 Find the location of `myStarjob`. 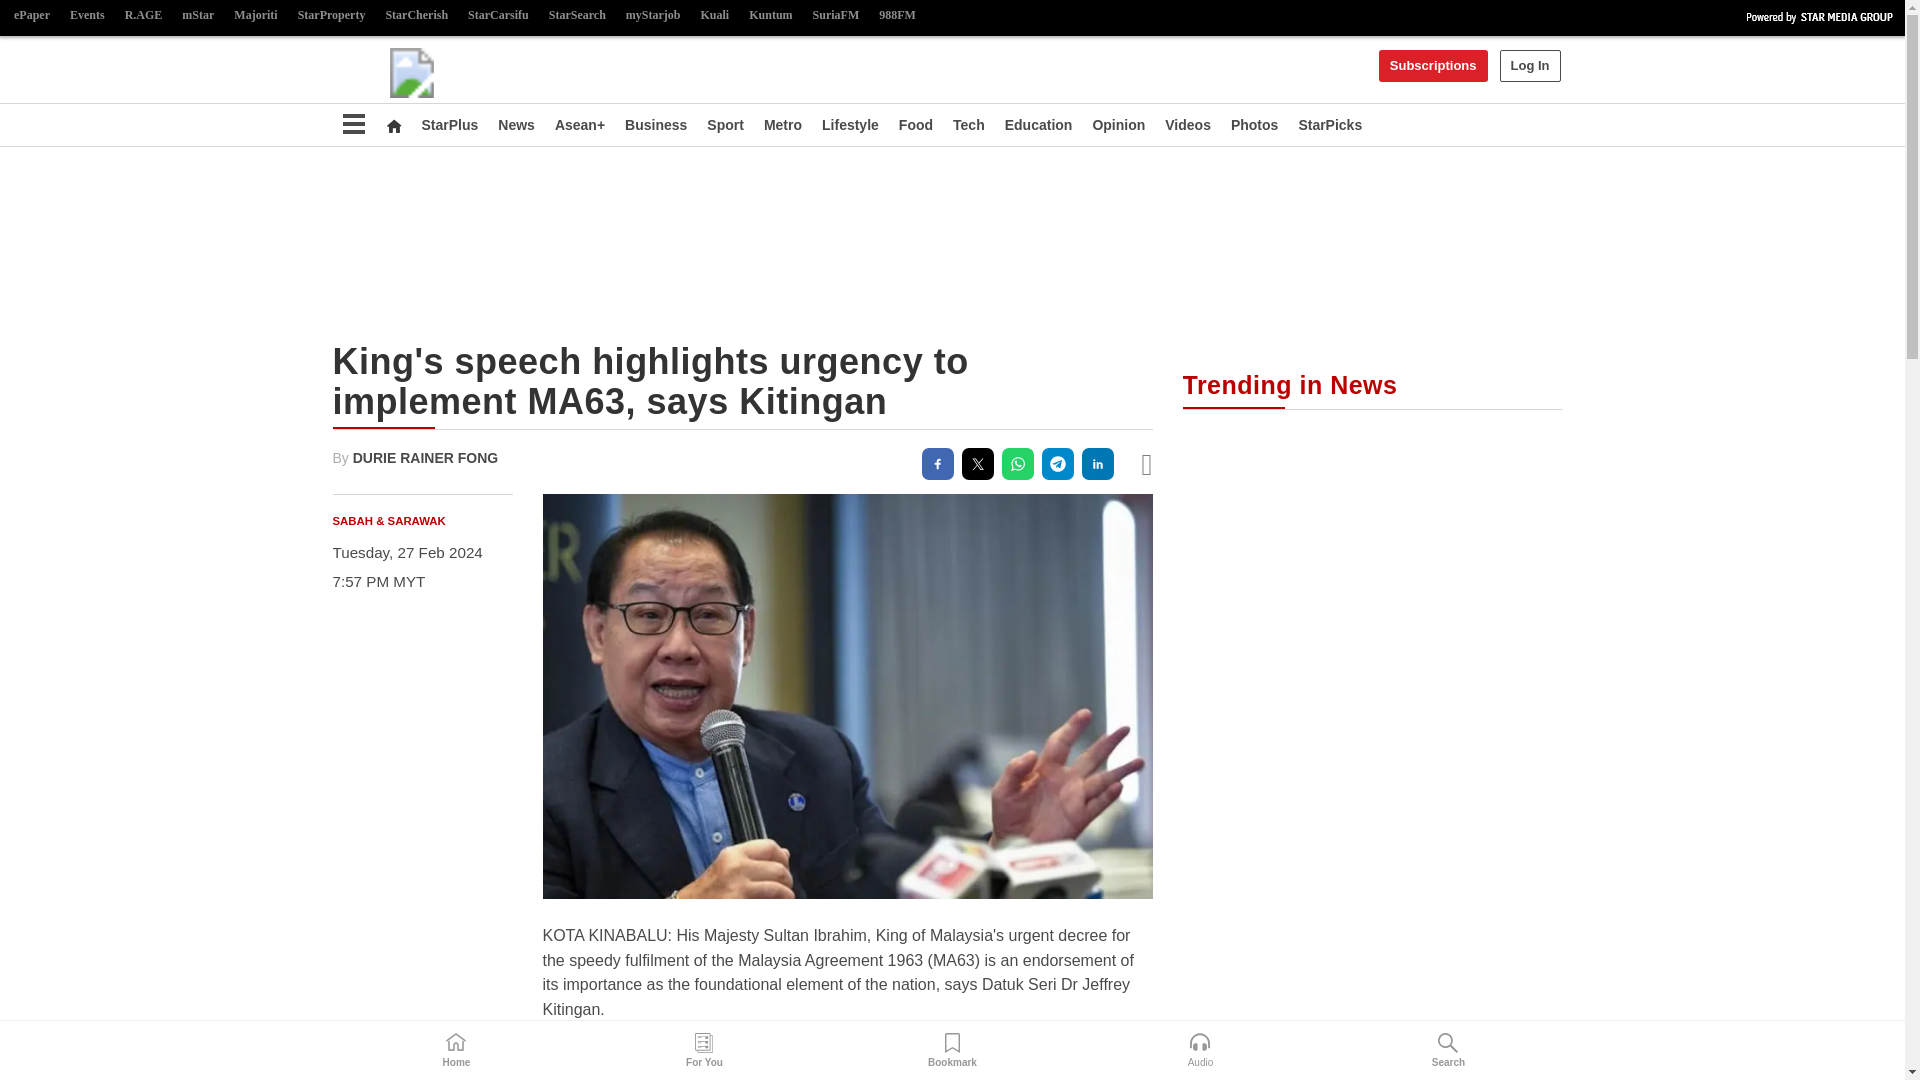

myStarjob is located at coordinates (654, 16).